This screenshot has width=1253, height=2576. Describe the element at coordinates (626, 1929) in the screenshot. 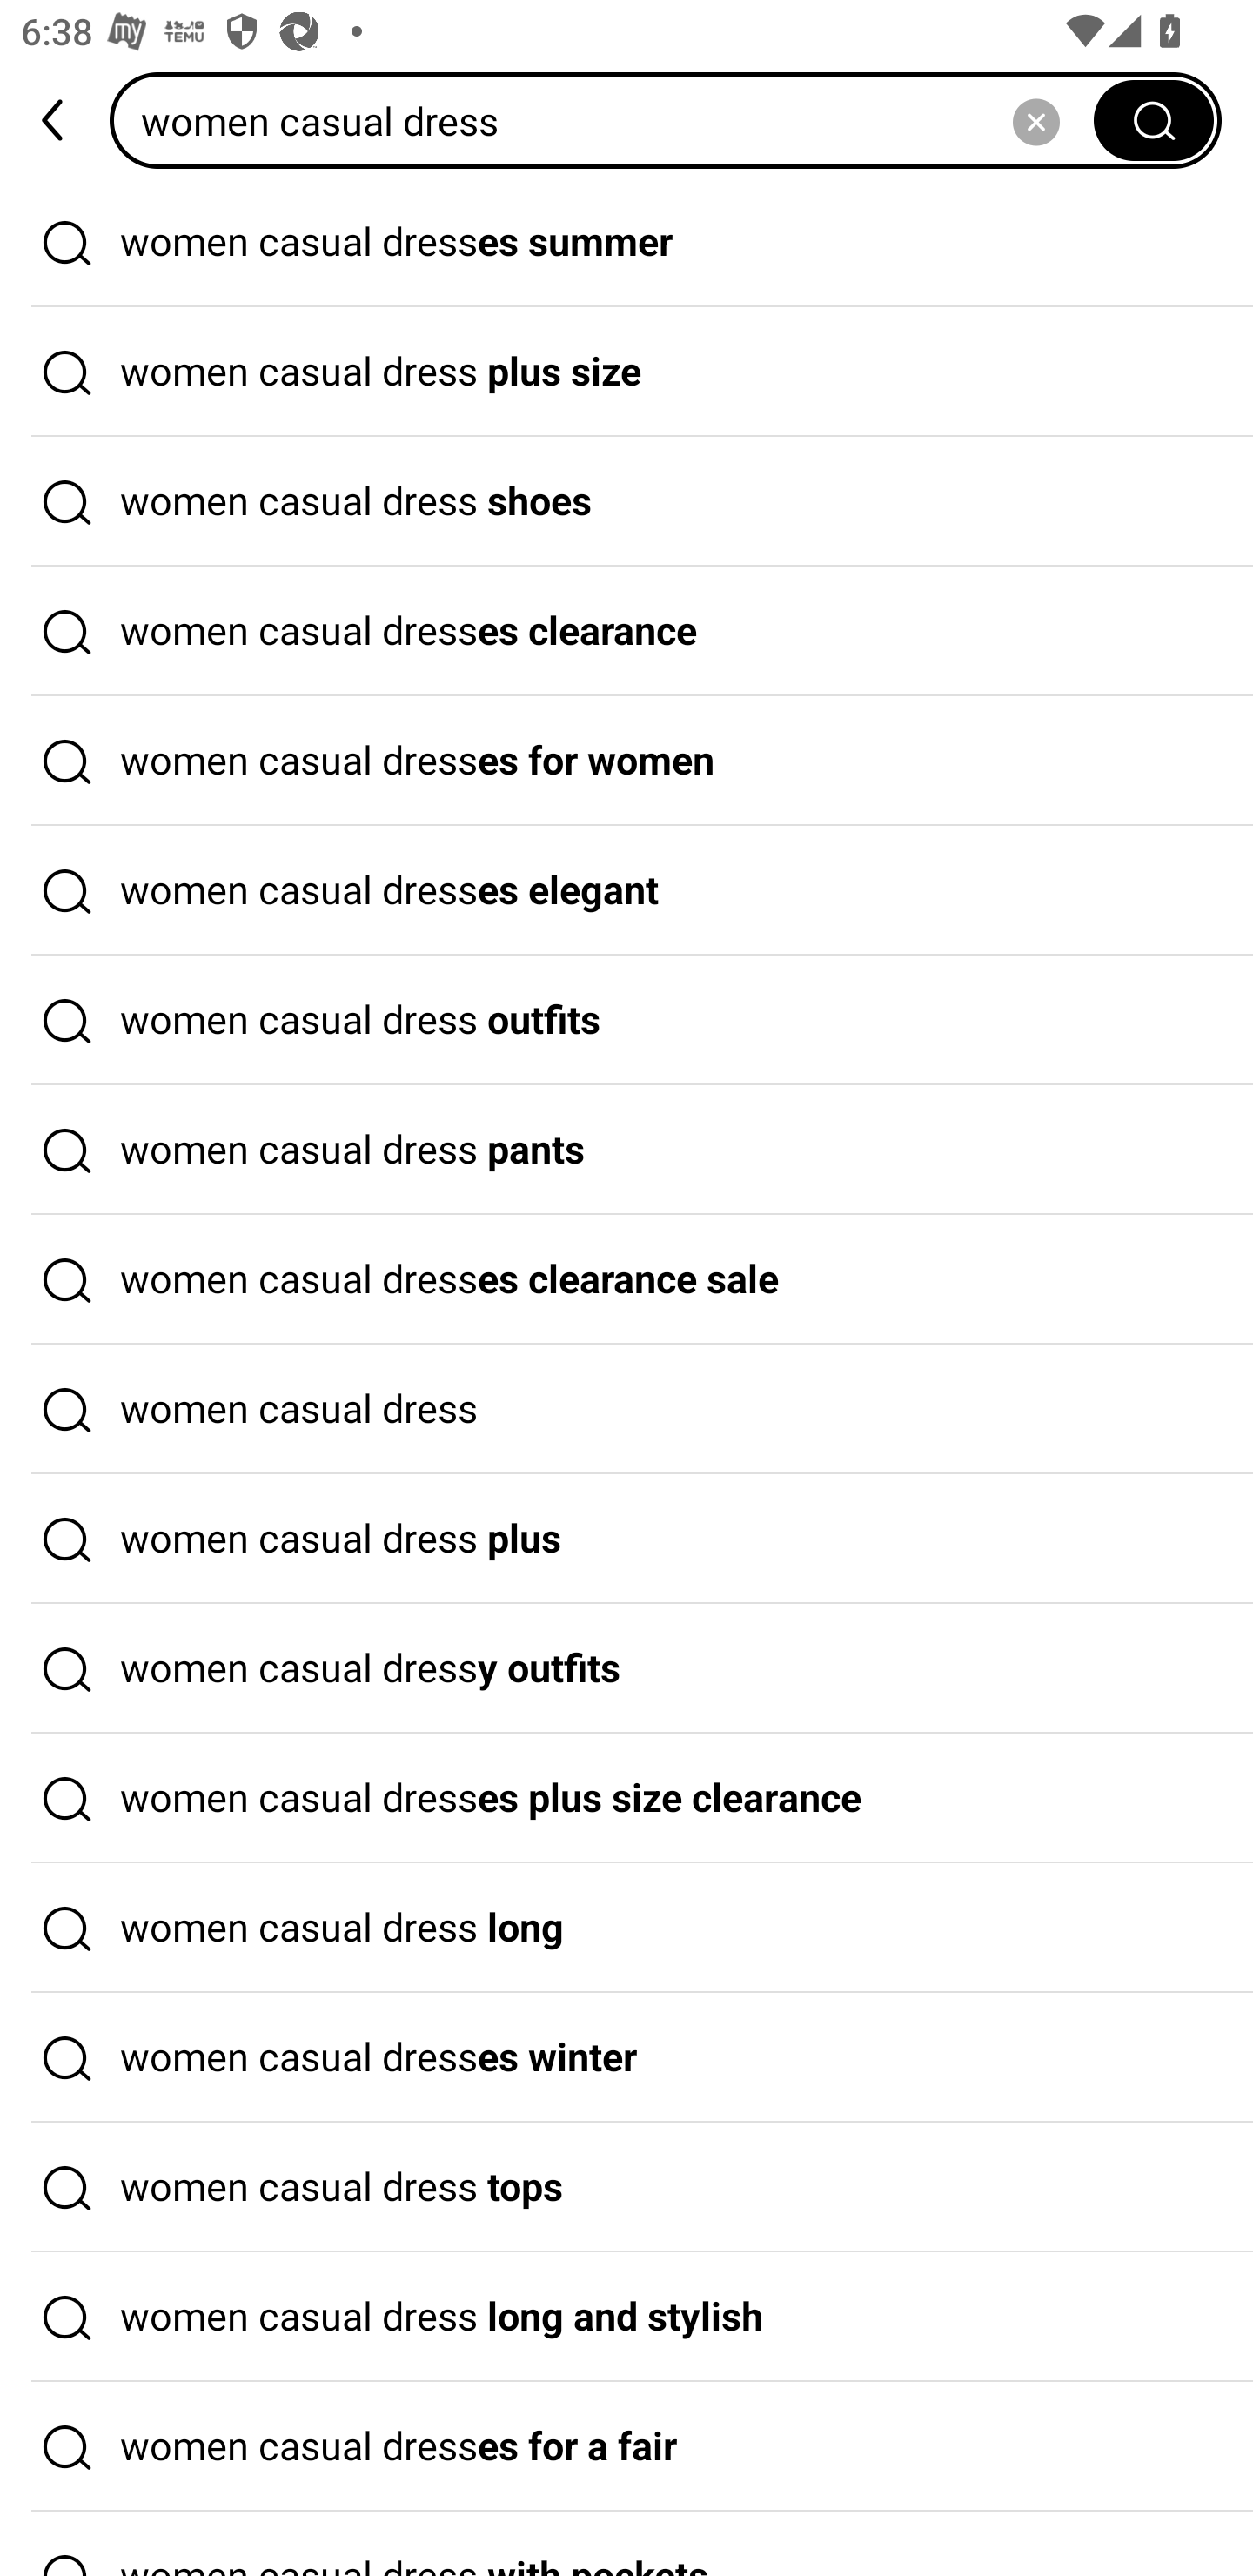

I see `women casual dress long` at that location.